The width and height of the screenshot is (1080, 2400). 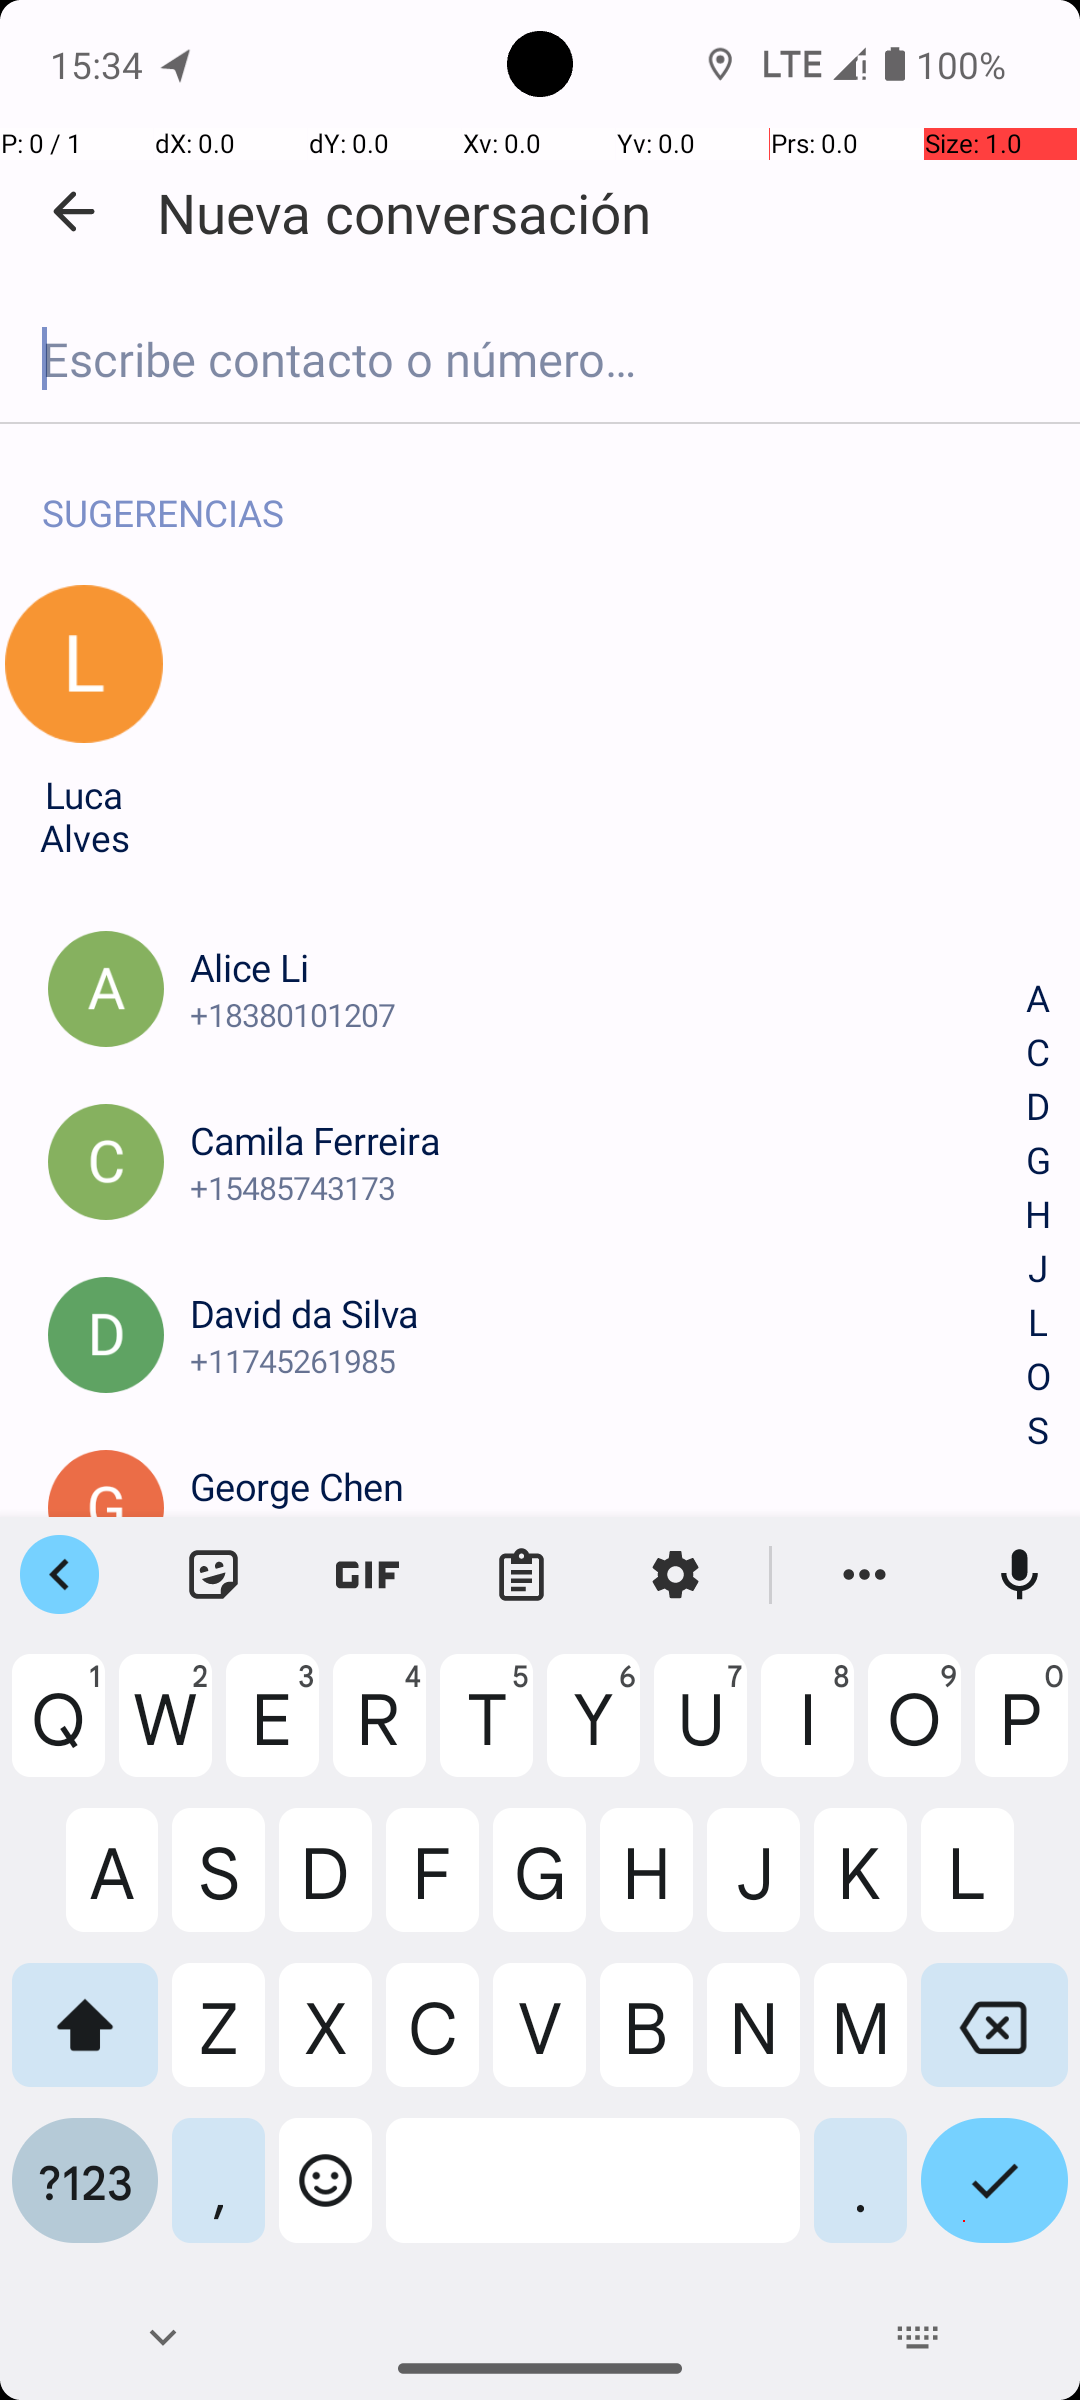 I want to click on Alice Li, so click(x=608, y=968).